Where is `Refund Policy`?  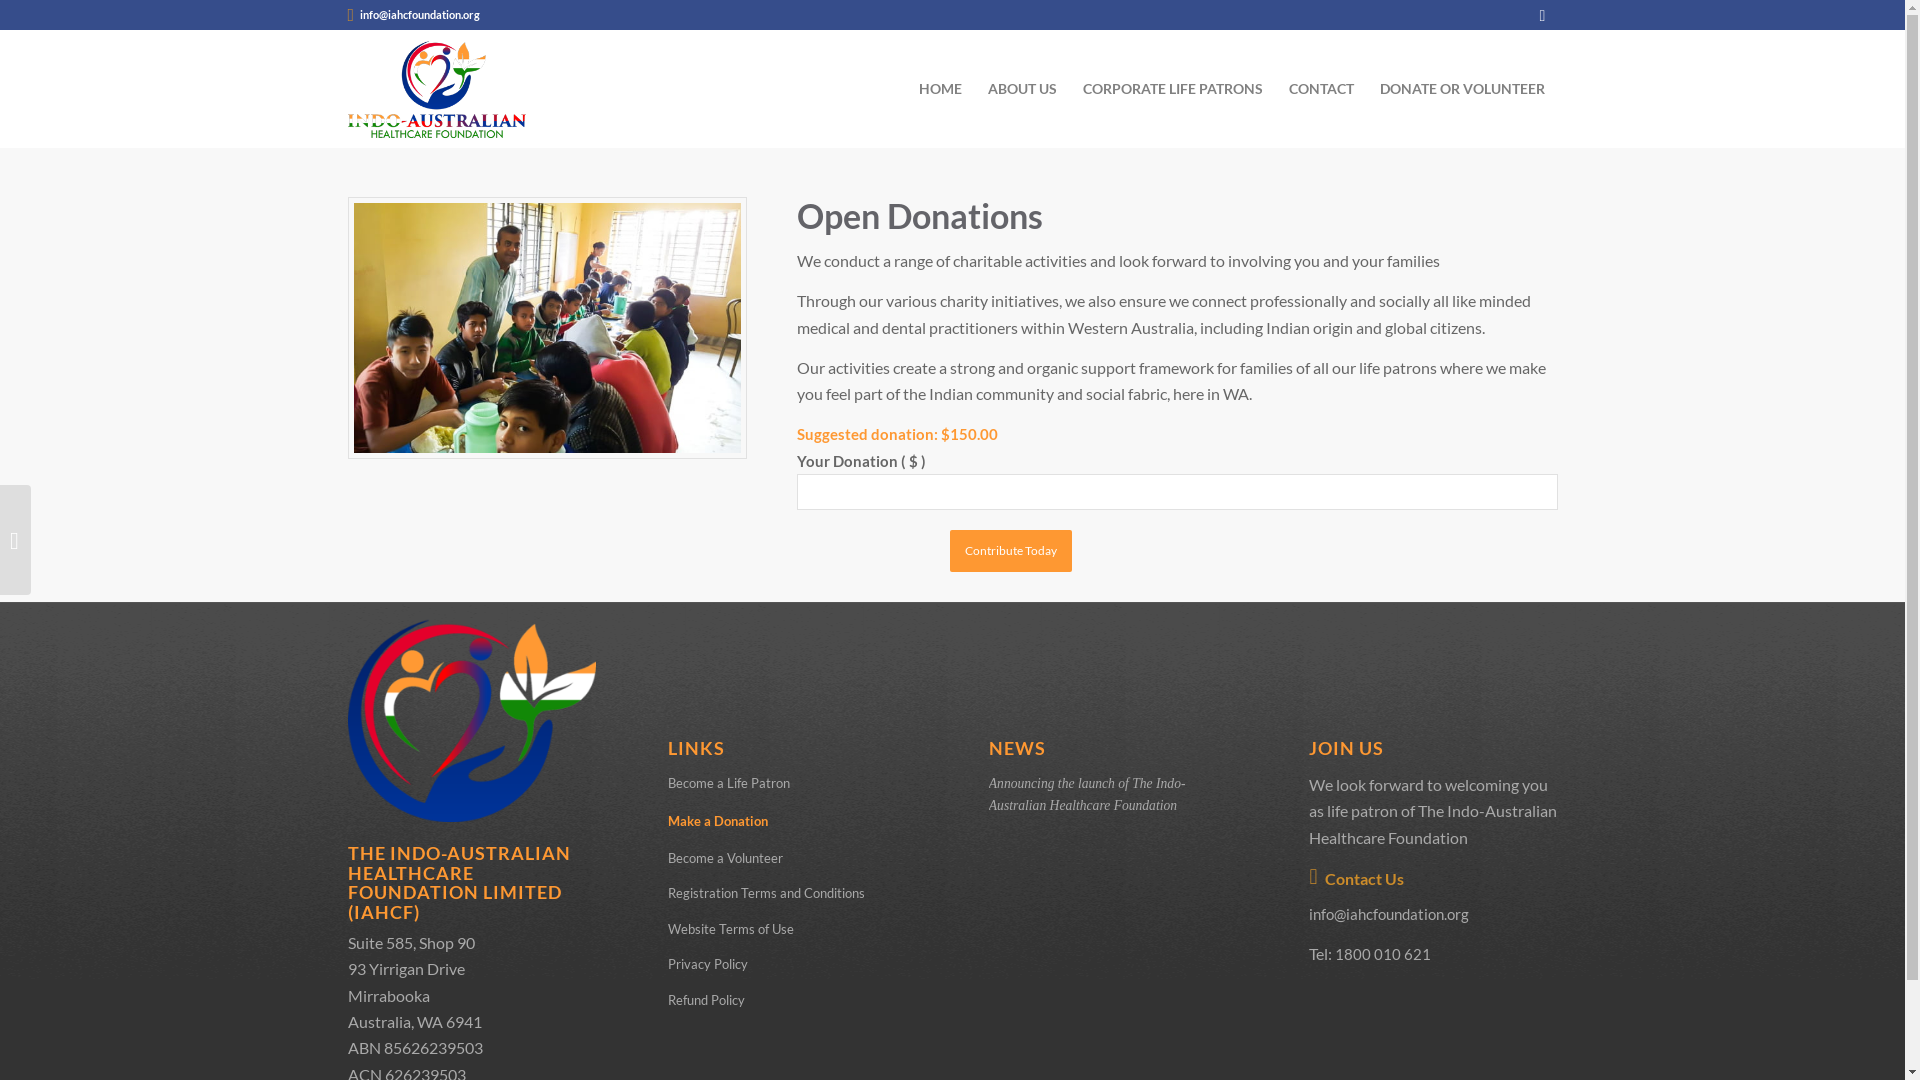 Refund Policy is located at coordinates (792, 1000).